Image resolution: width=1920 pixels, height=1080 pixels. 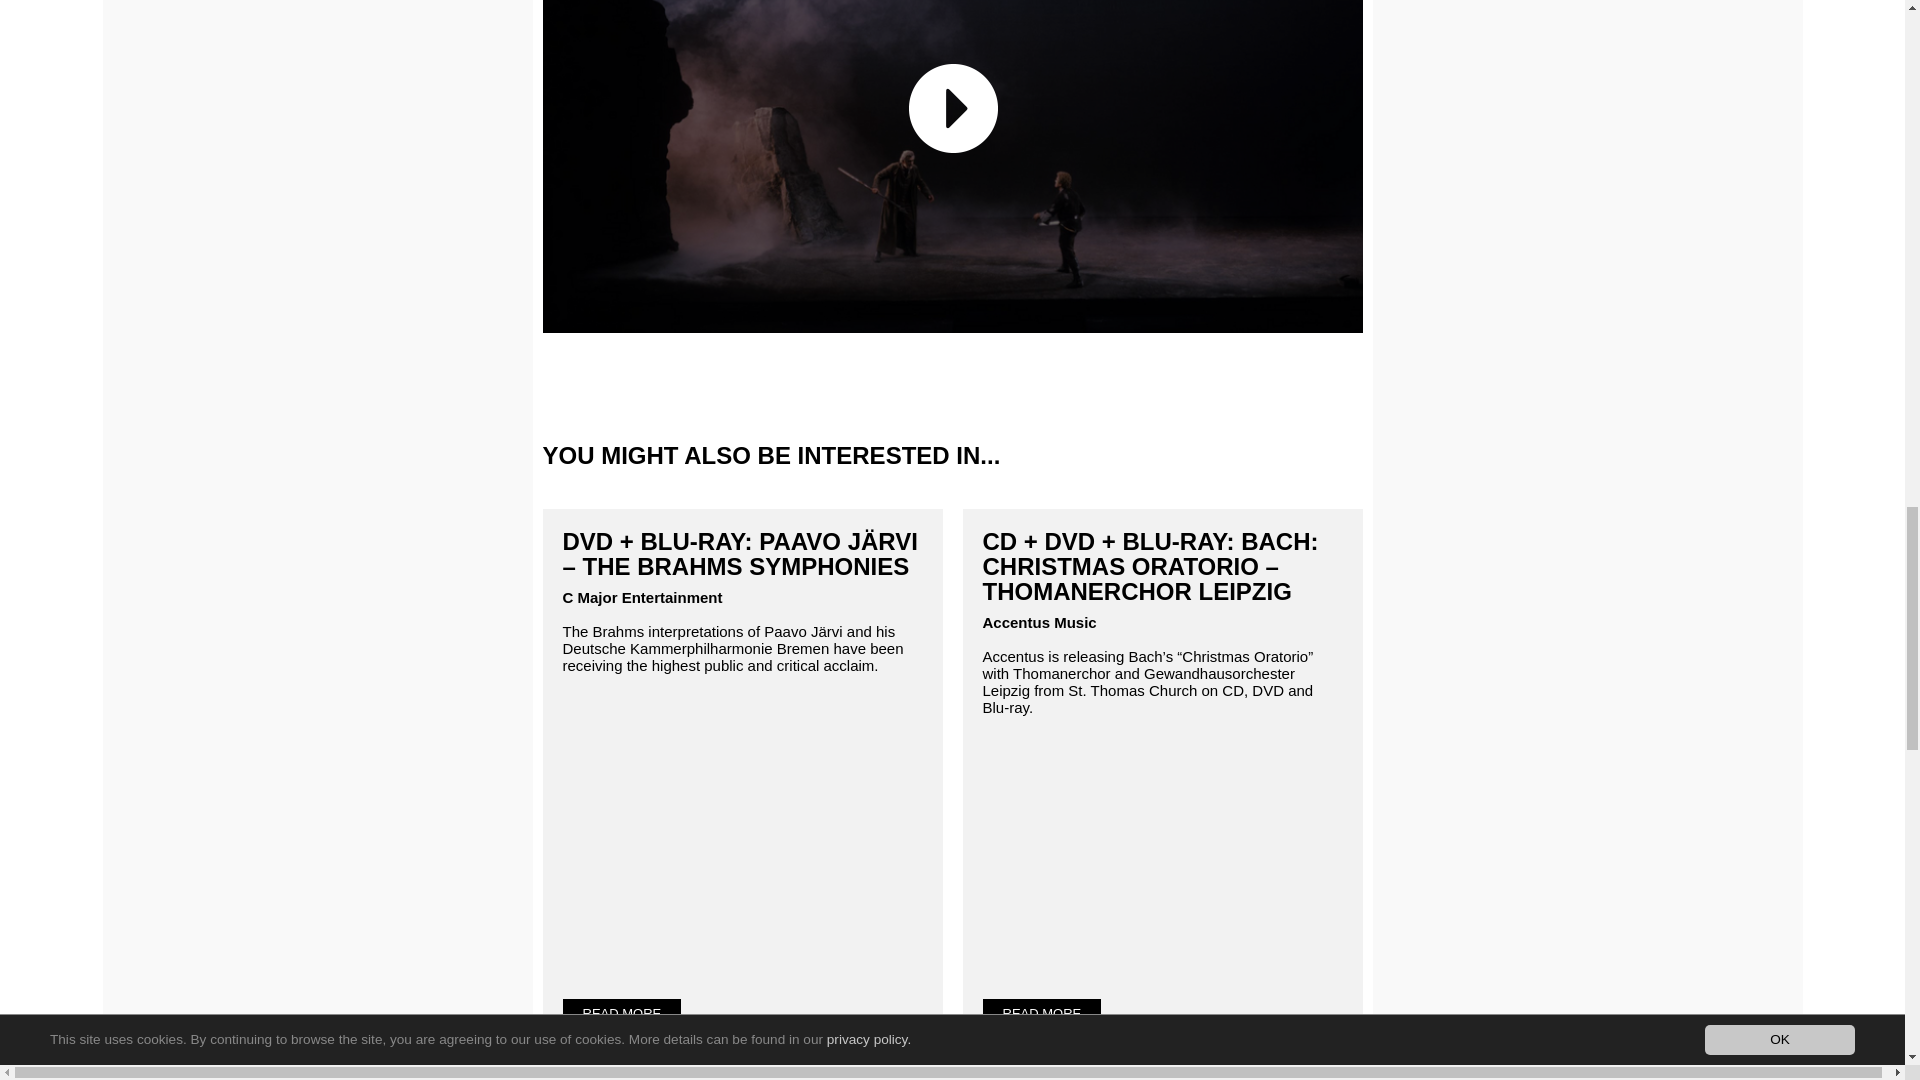 What do you see at coordinates (1040, 1014) in the screenshot?
I see `READ MORE` at bounding box center [1040, 1014].